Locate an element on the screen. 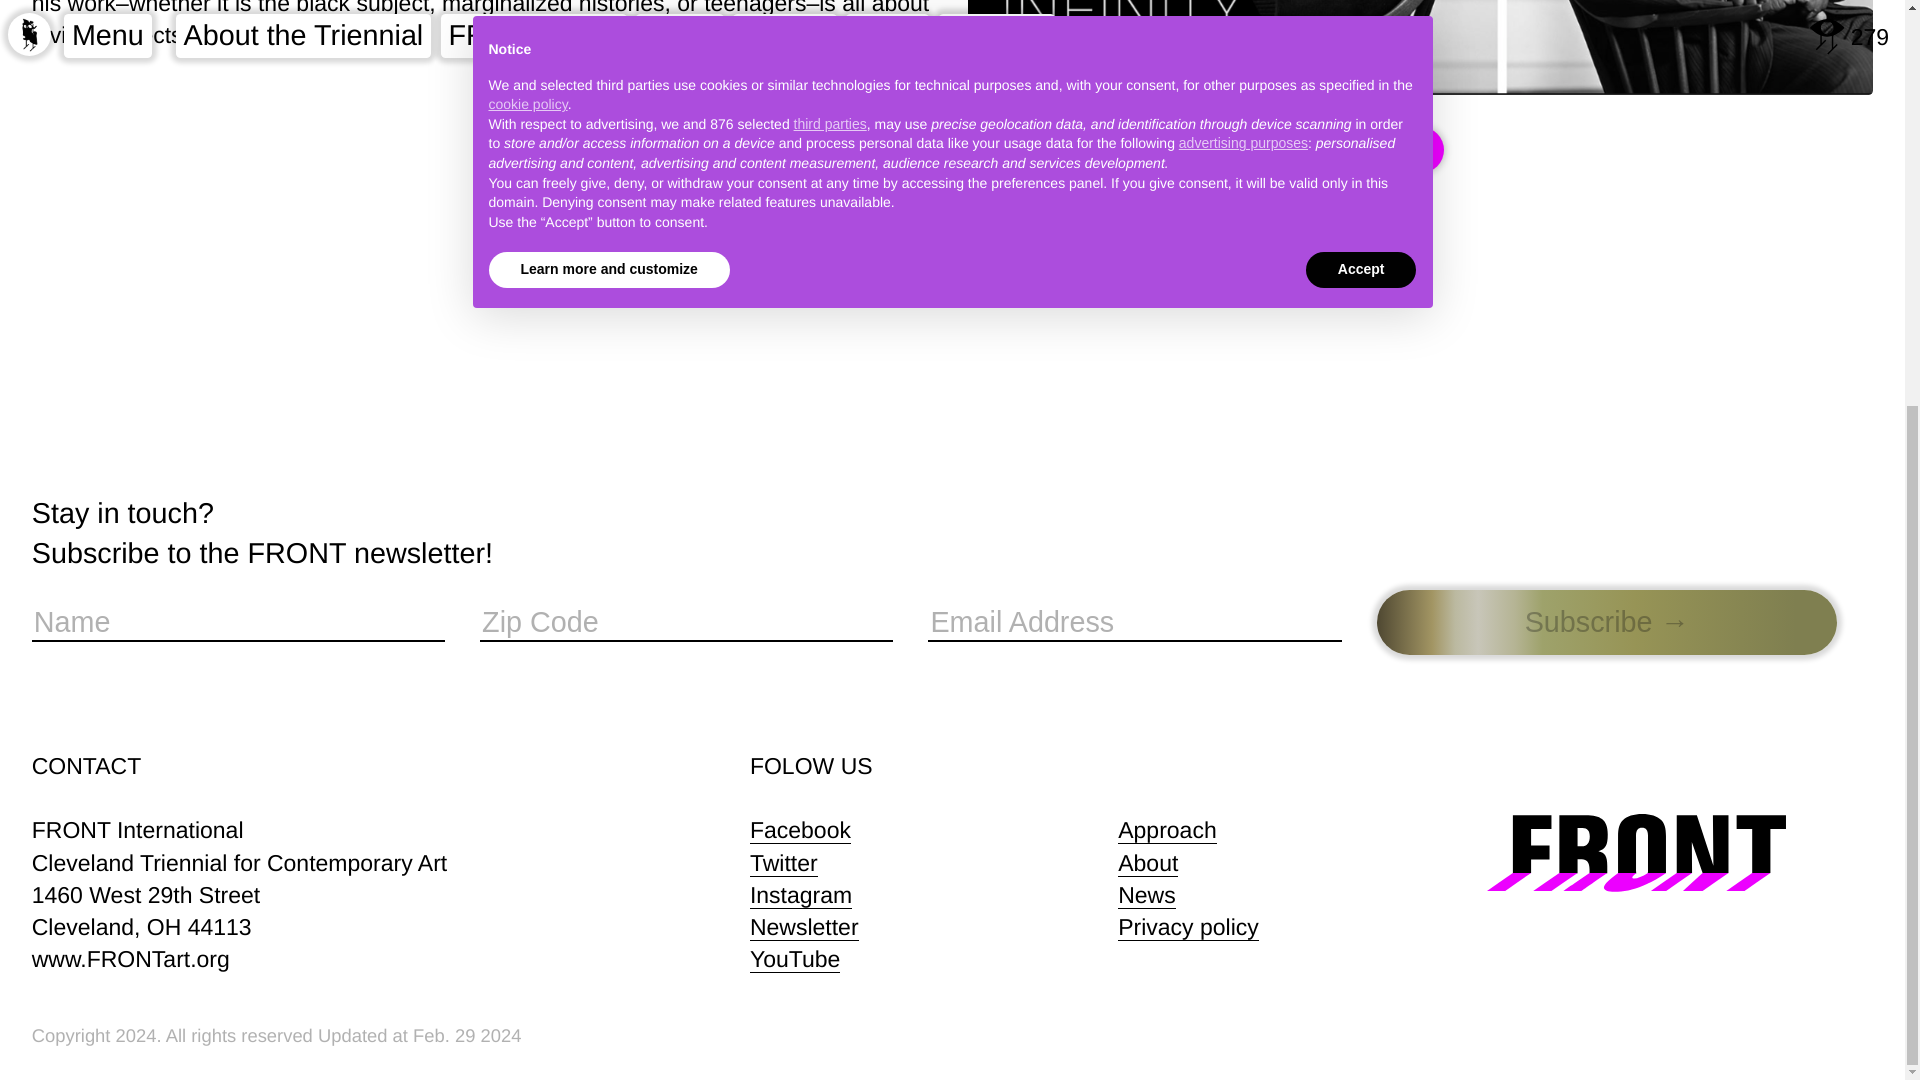  www.FRONTart.org is located at coordinates (131, 959).